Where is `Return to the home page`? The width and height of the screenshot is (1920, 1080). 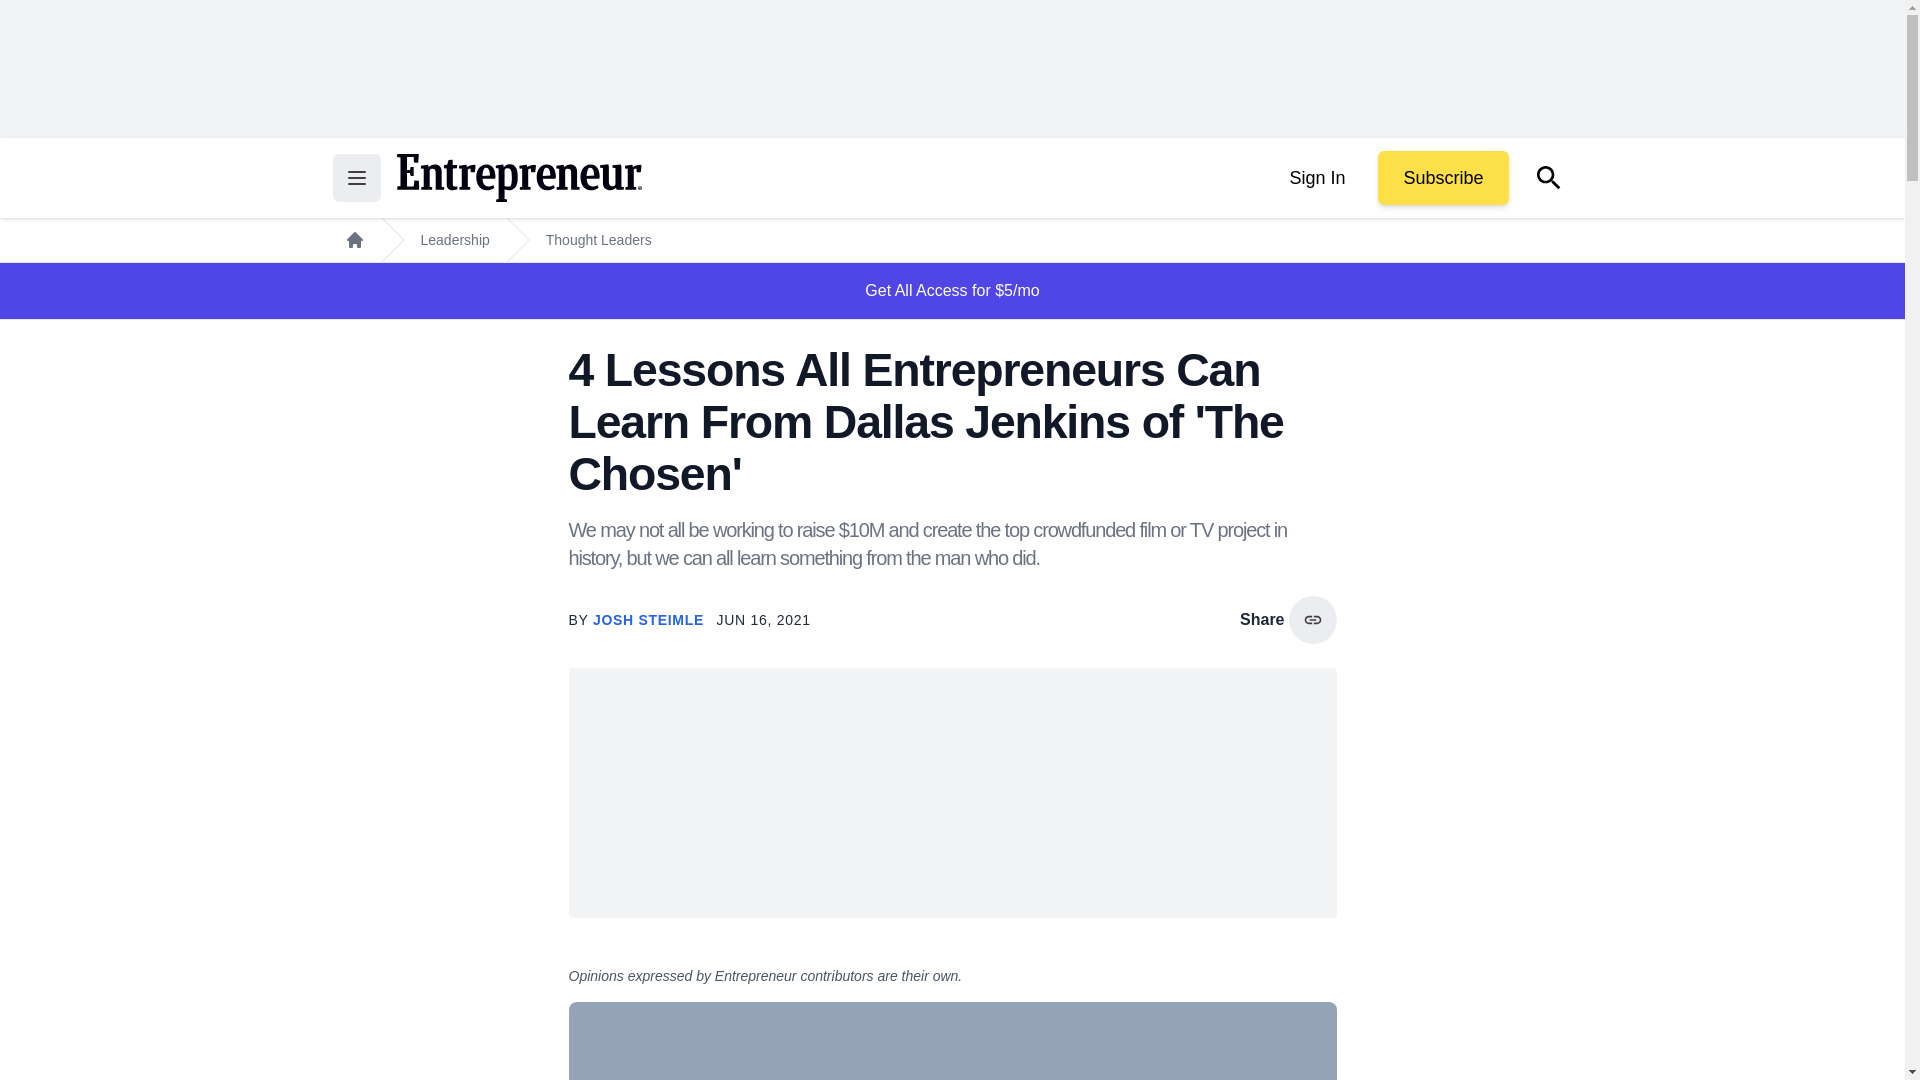
Return to the home page is located at coordinates (518, 178).